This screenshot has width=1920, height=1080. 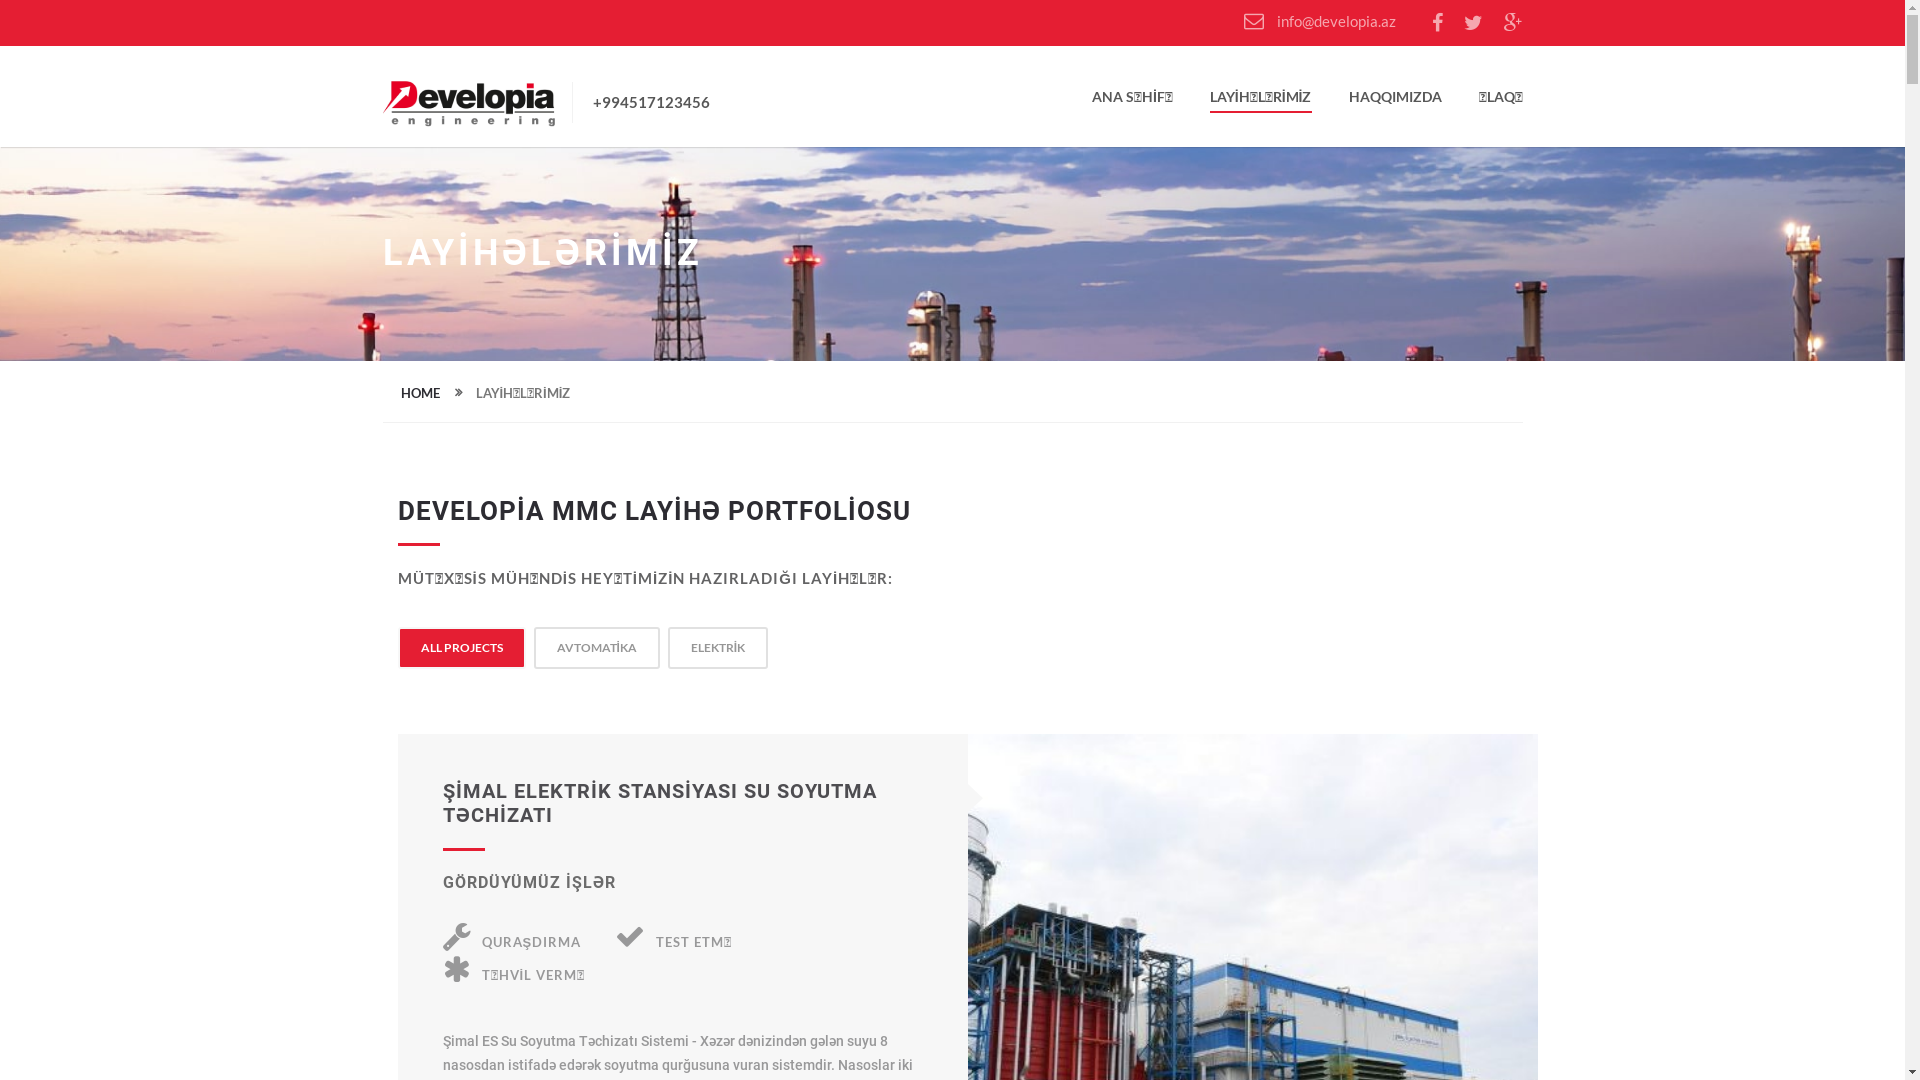 What do you see at coordinates (461, 648) in the screenshot?
I see `ALL PROJECTS` at bounding box center [461, 648].